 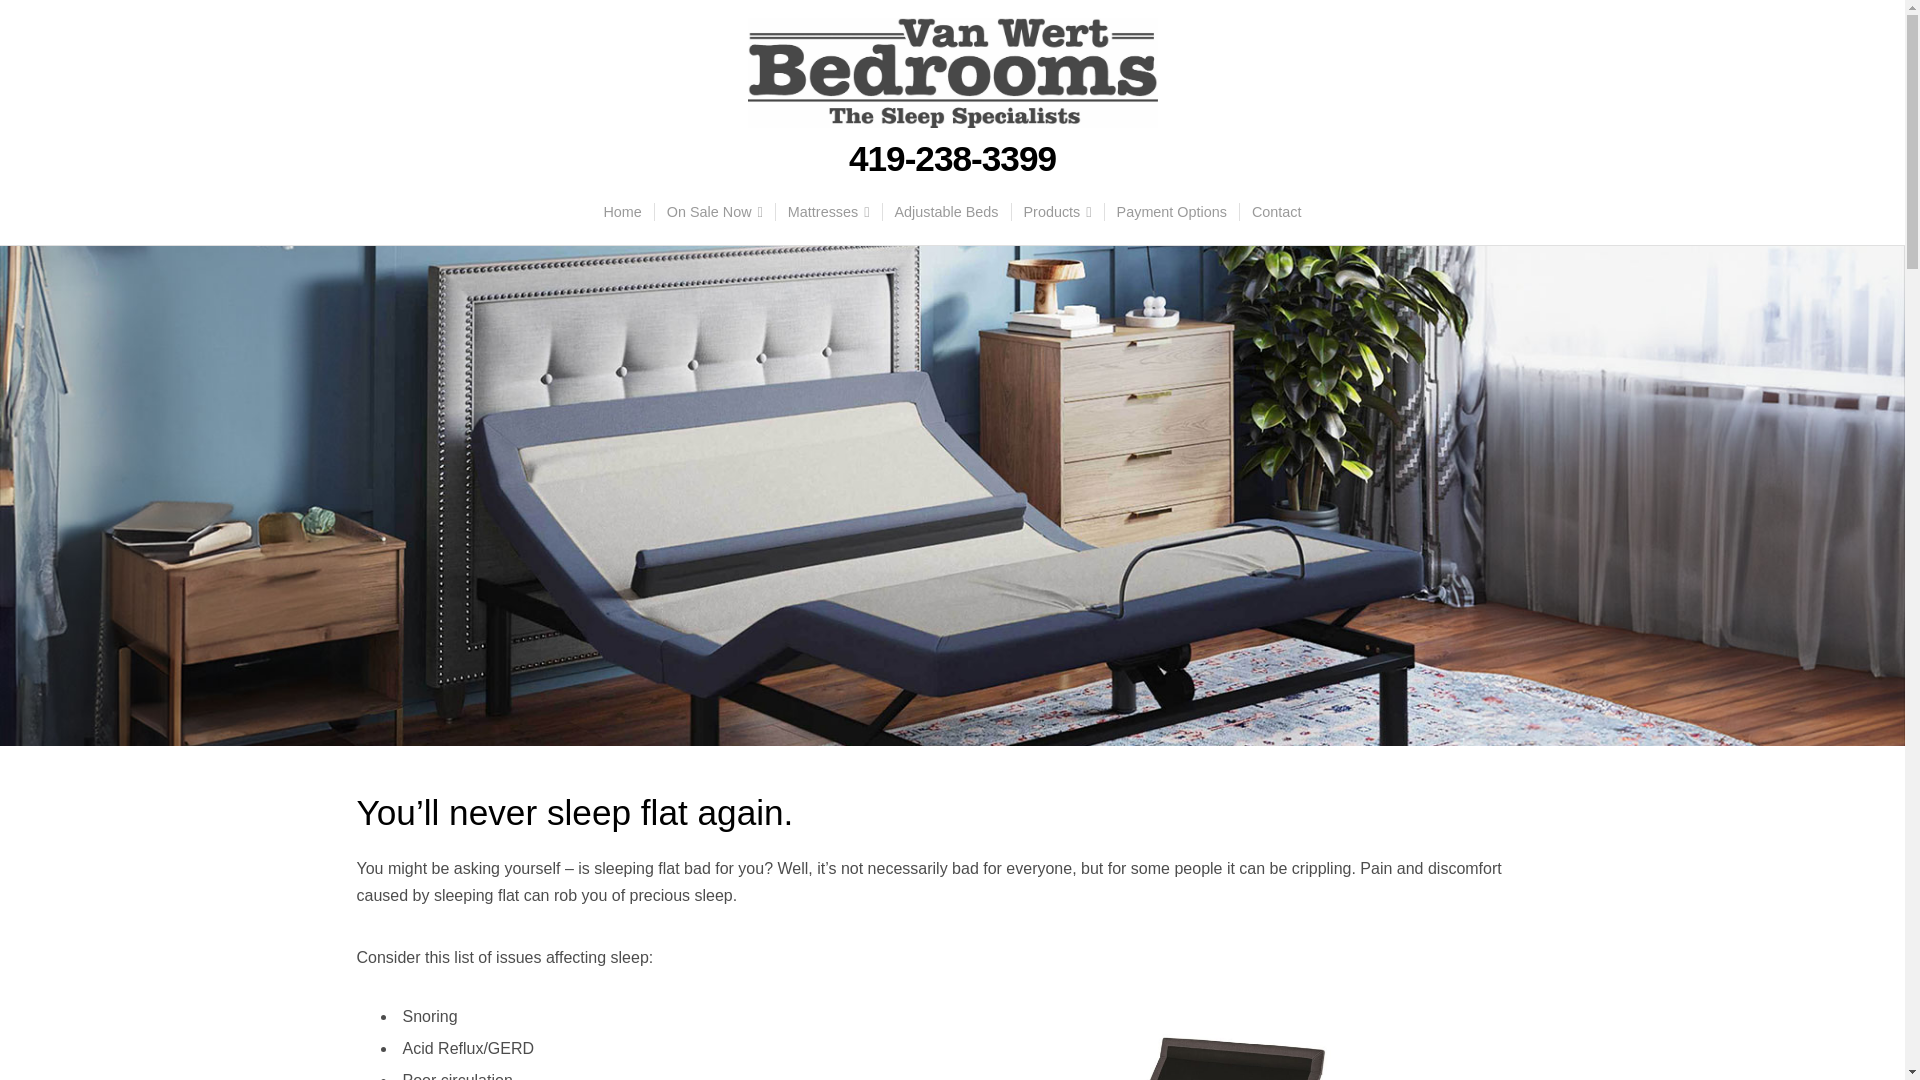 I want to click on Payment Options, so click(x=1171, y=212).